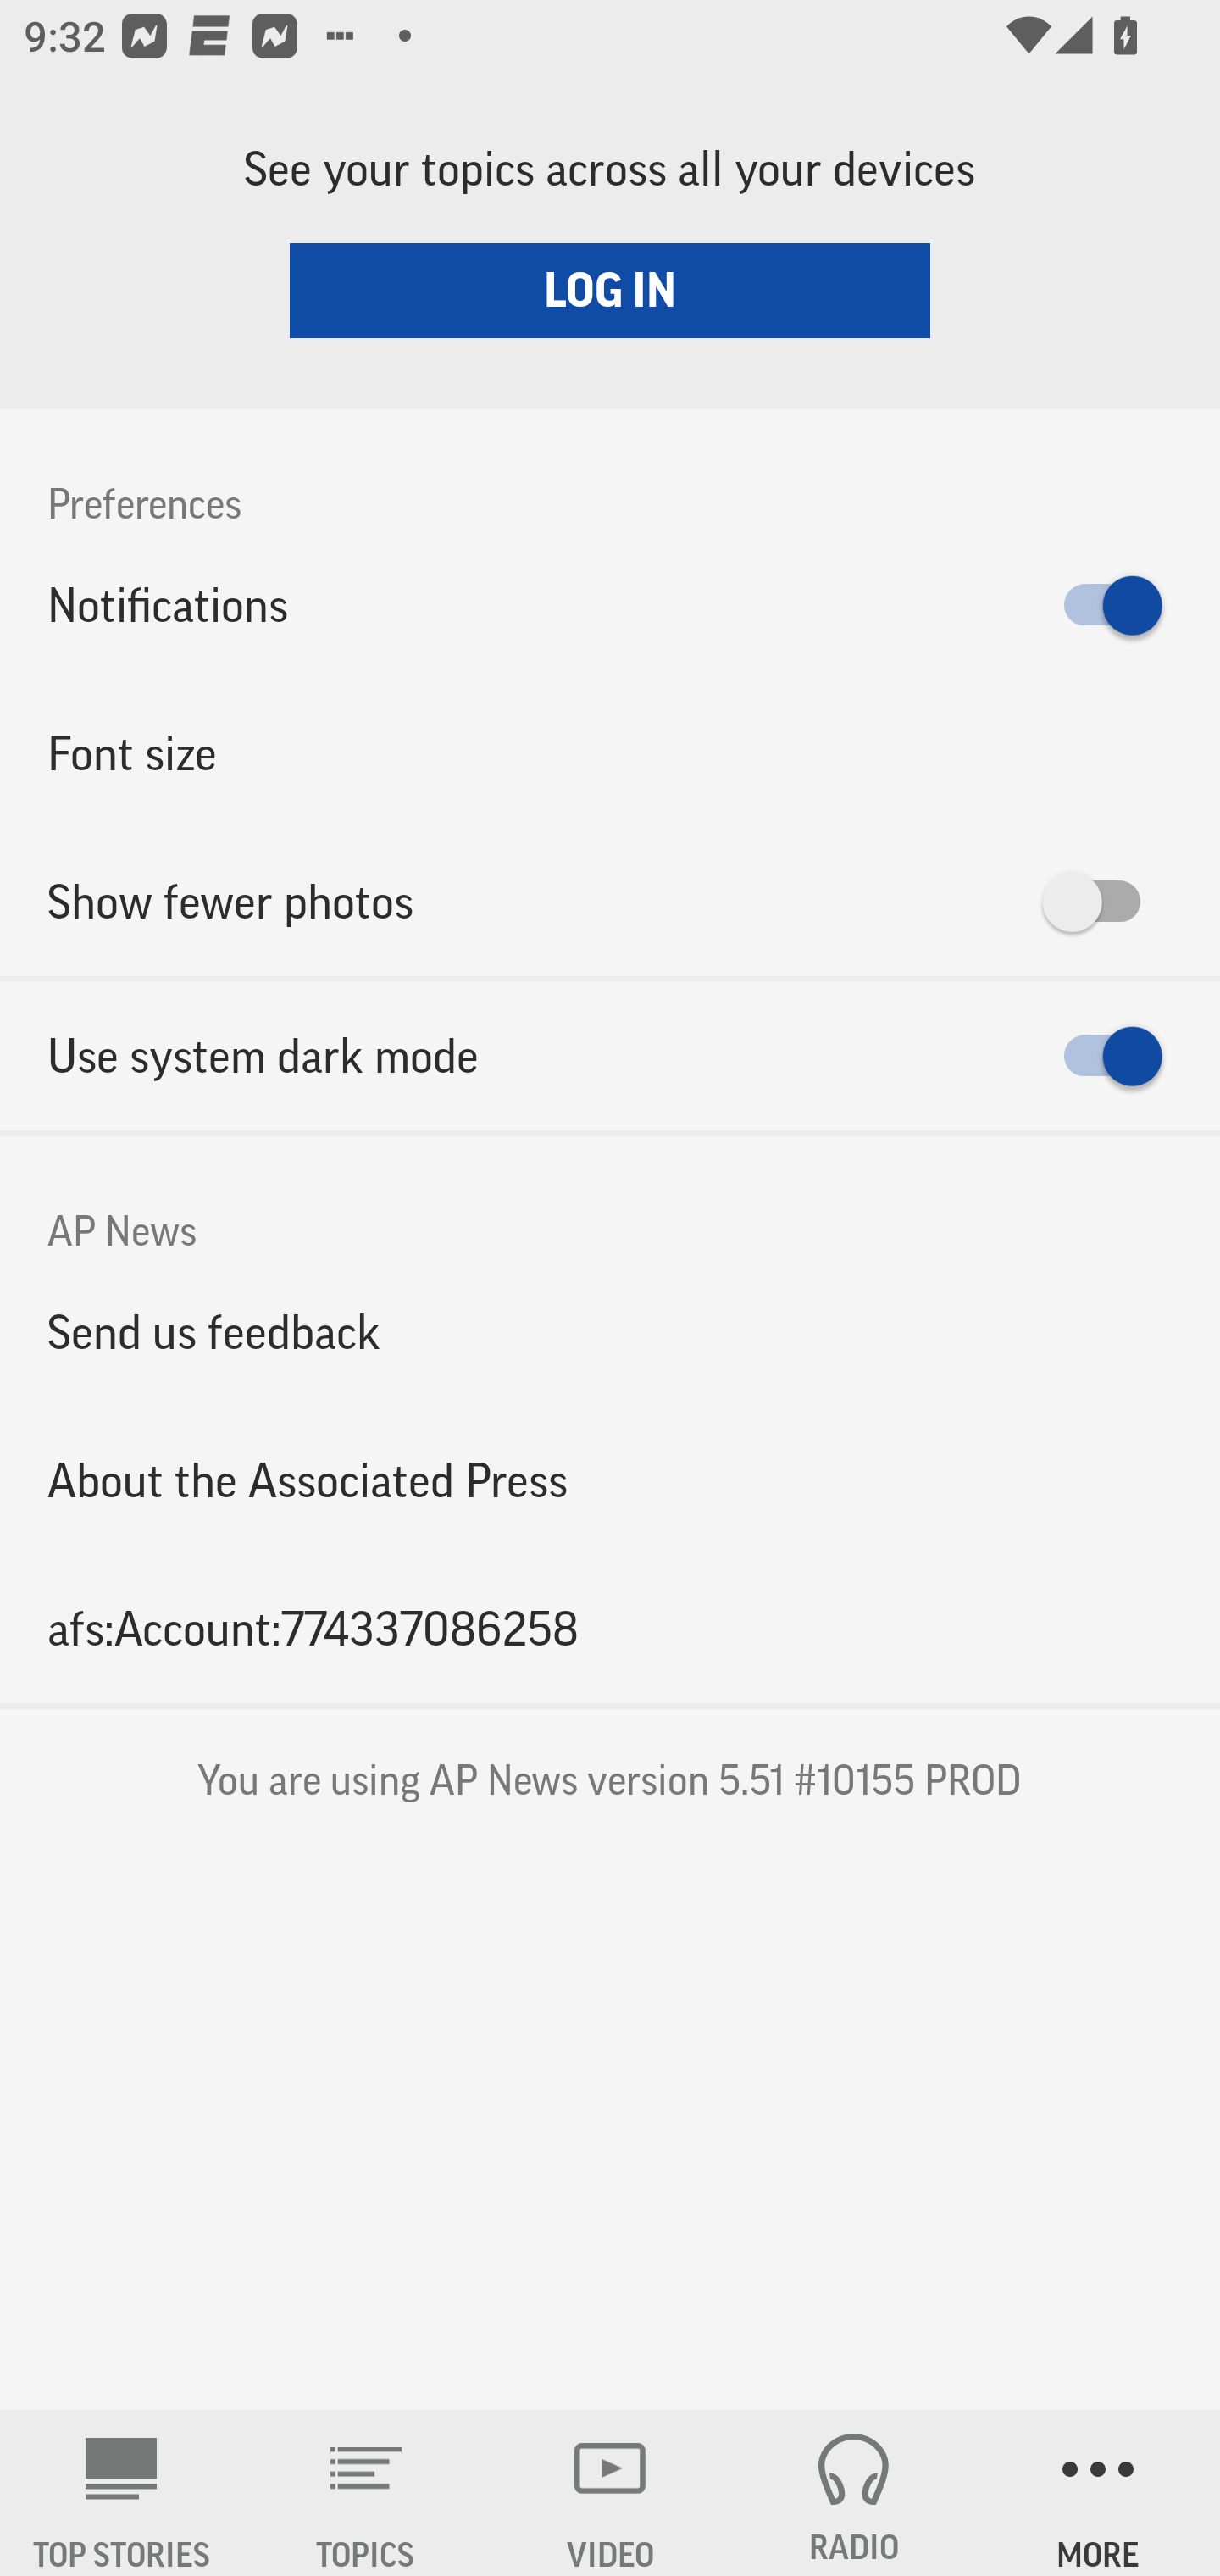 This screenshot has width=1220, height=2576. Describe the element at coordinates (1098, 2493) in the screenshot. I see `MORE` at that location.